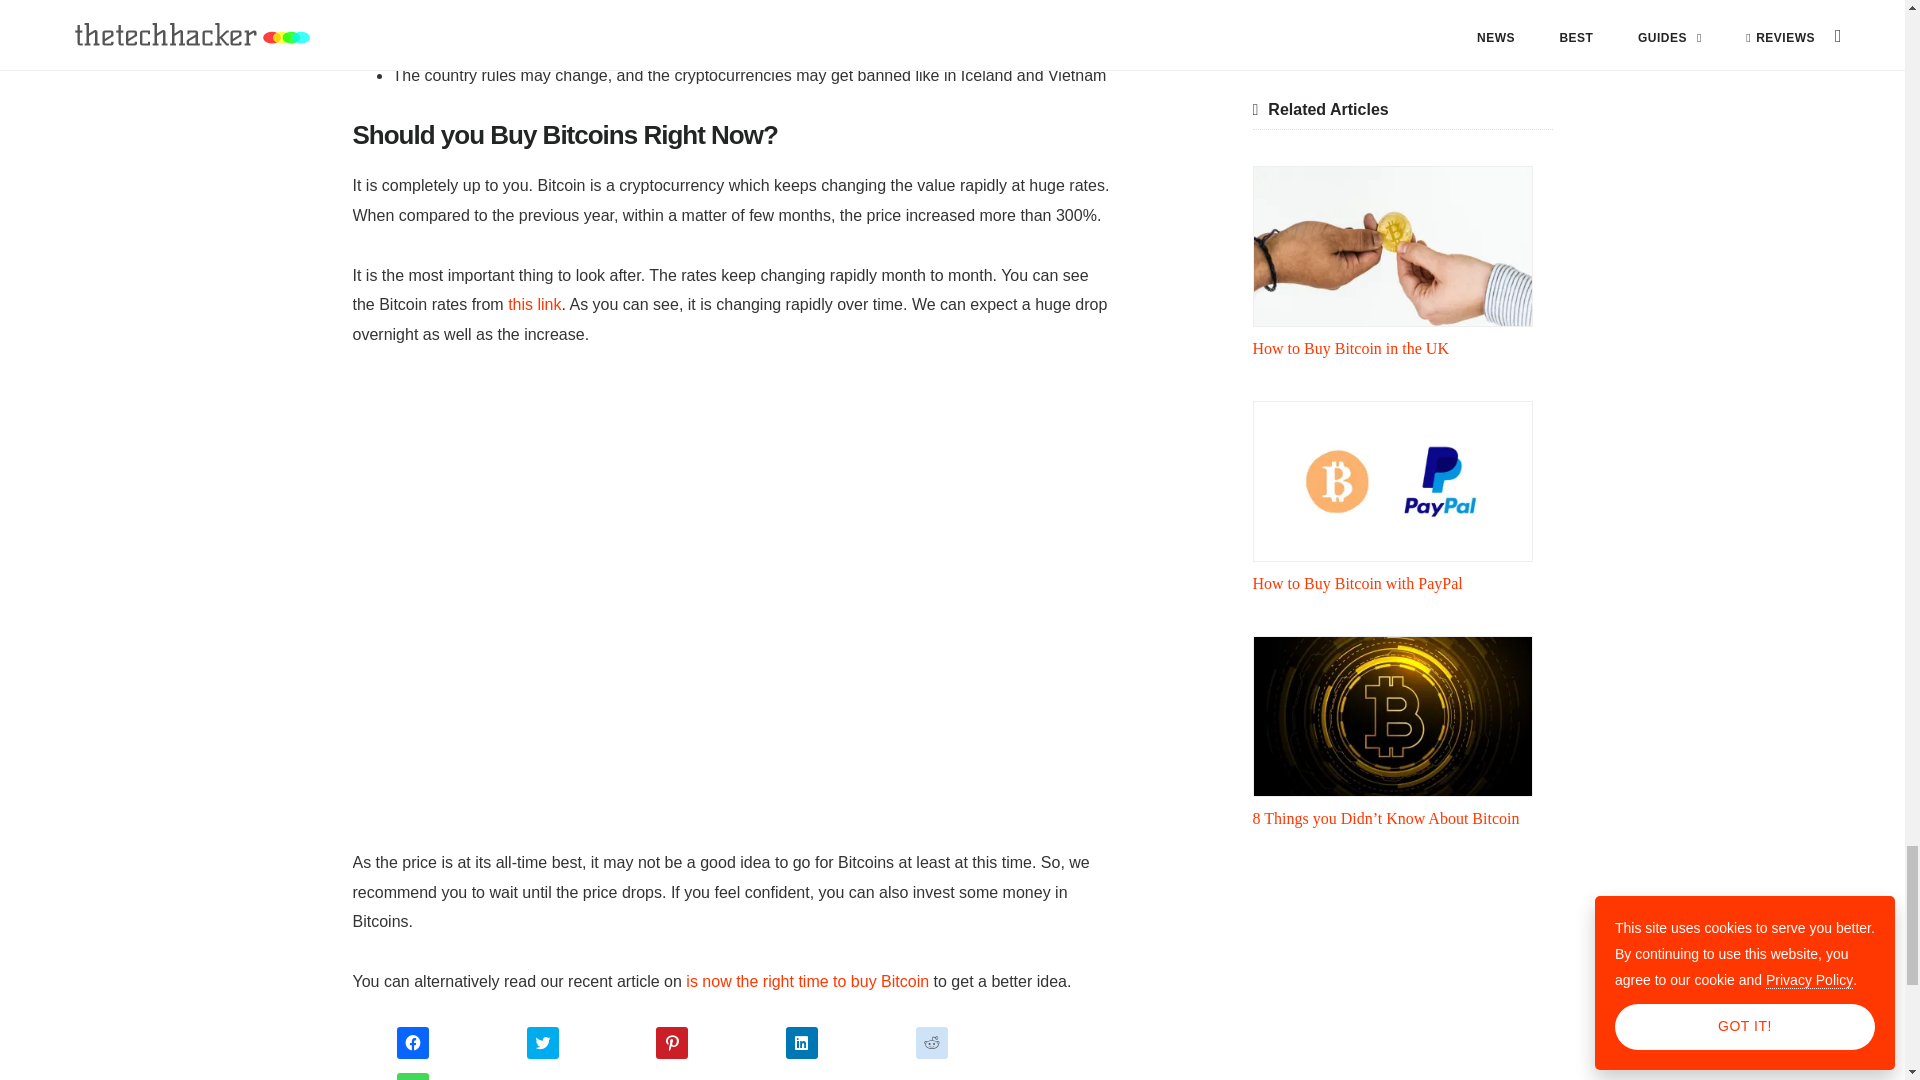 This screenshot has width=1920, height=1080. Describe the element at coordinates (672, 1043) in the screenshot. I see `Click to share on Pinterest` at that location.